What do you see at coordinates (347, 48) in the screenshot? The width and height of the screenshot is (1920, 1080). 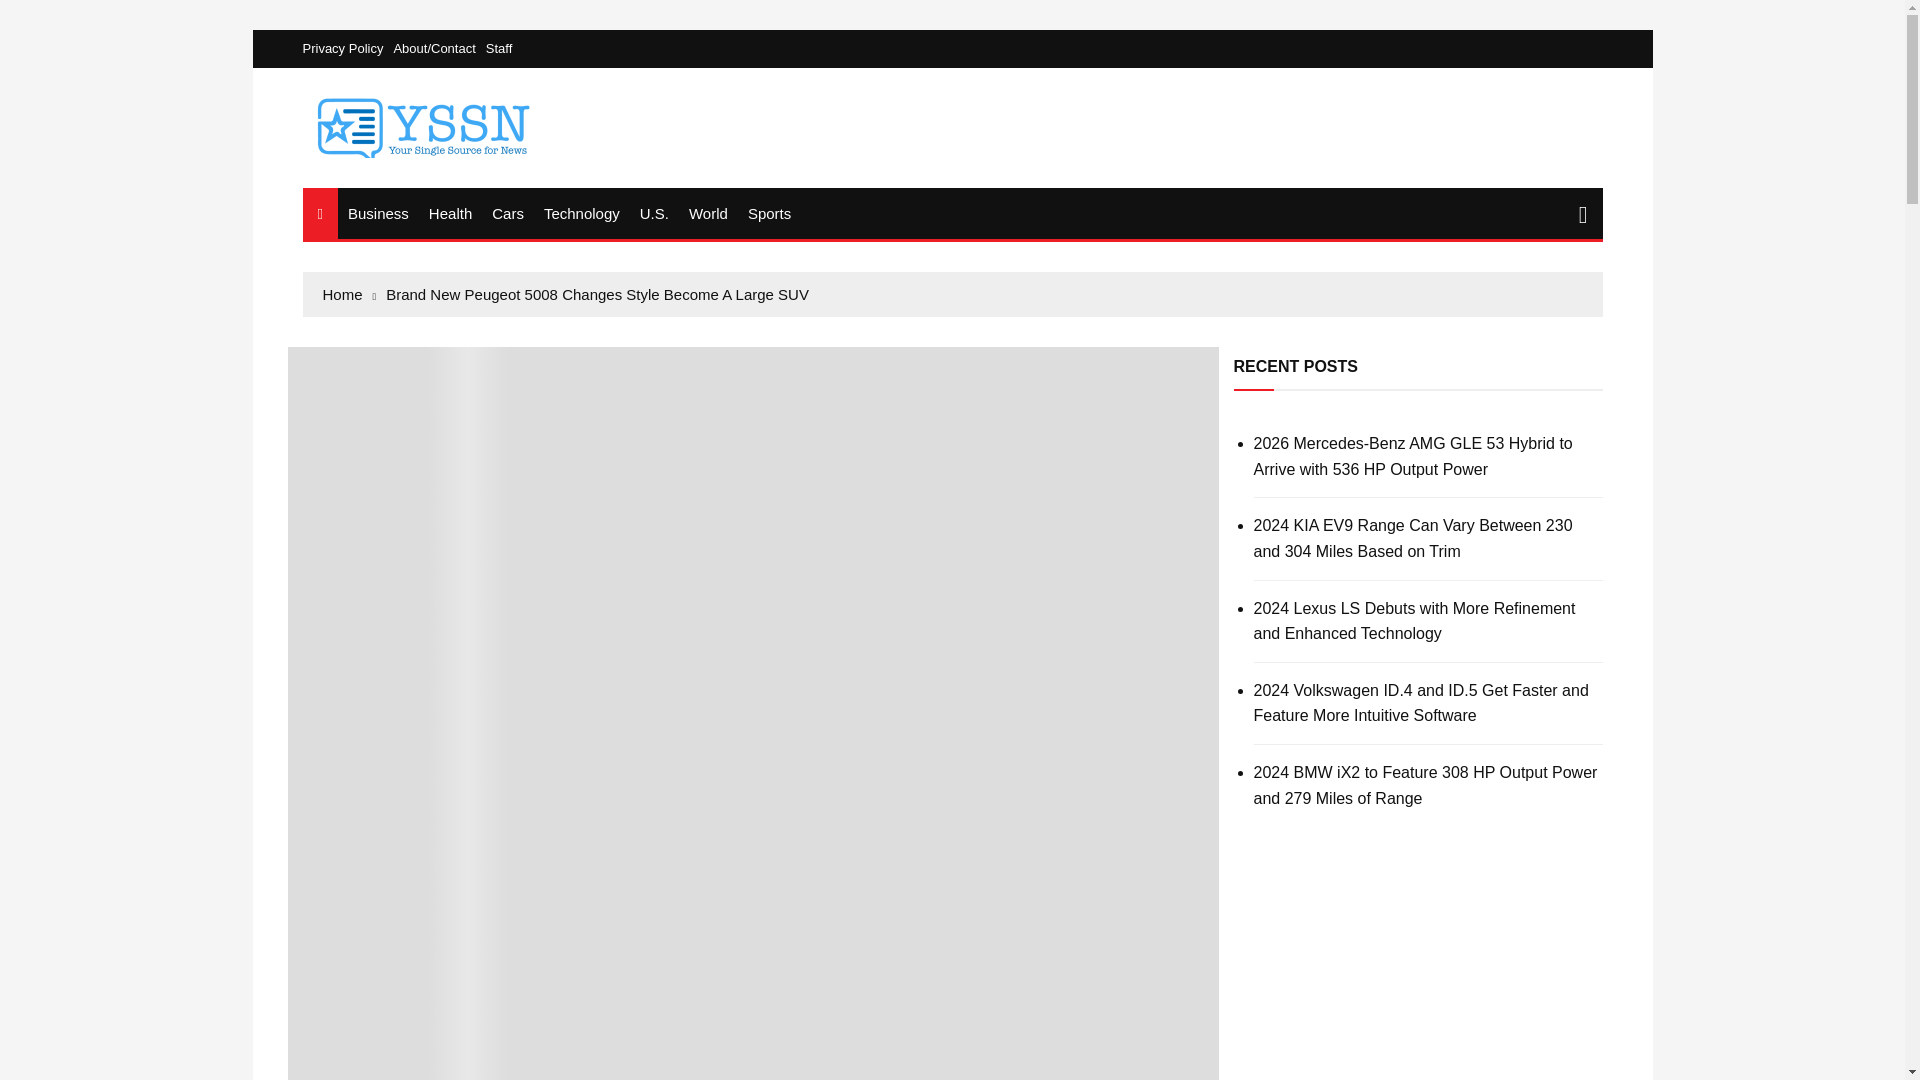 I see `Privacy Policy` at bounding box center [347, 48].